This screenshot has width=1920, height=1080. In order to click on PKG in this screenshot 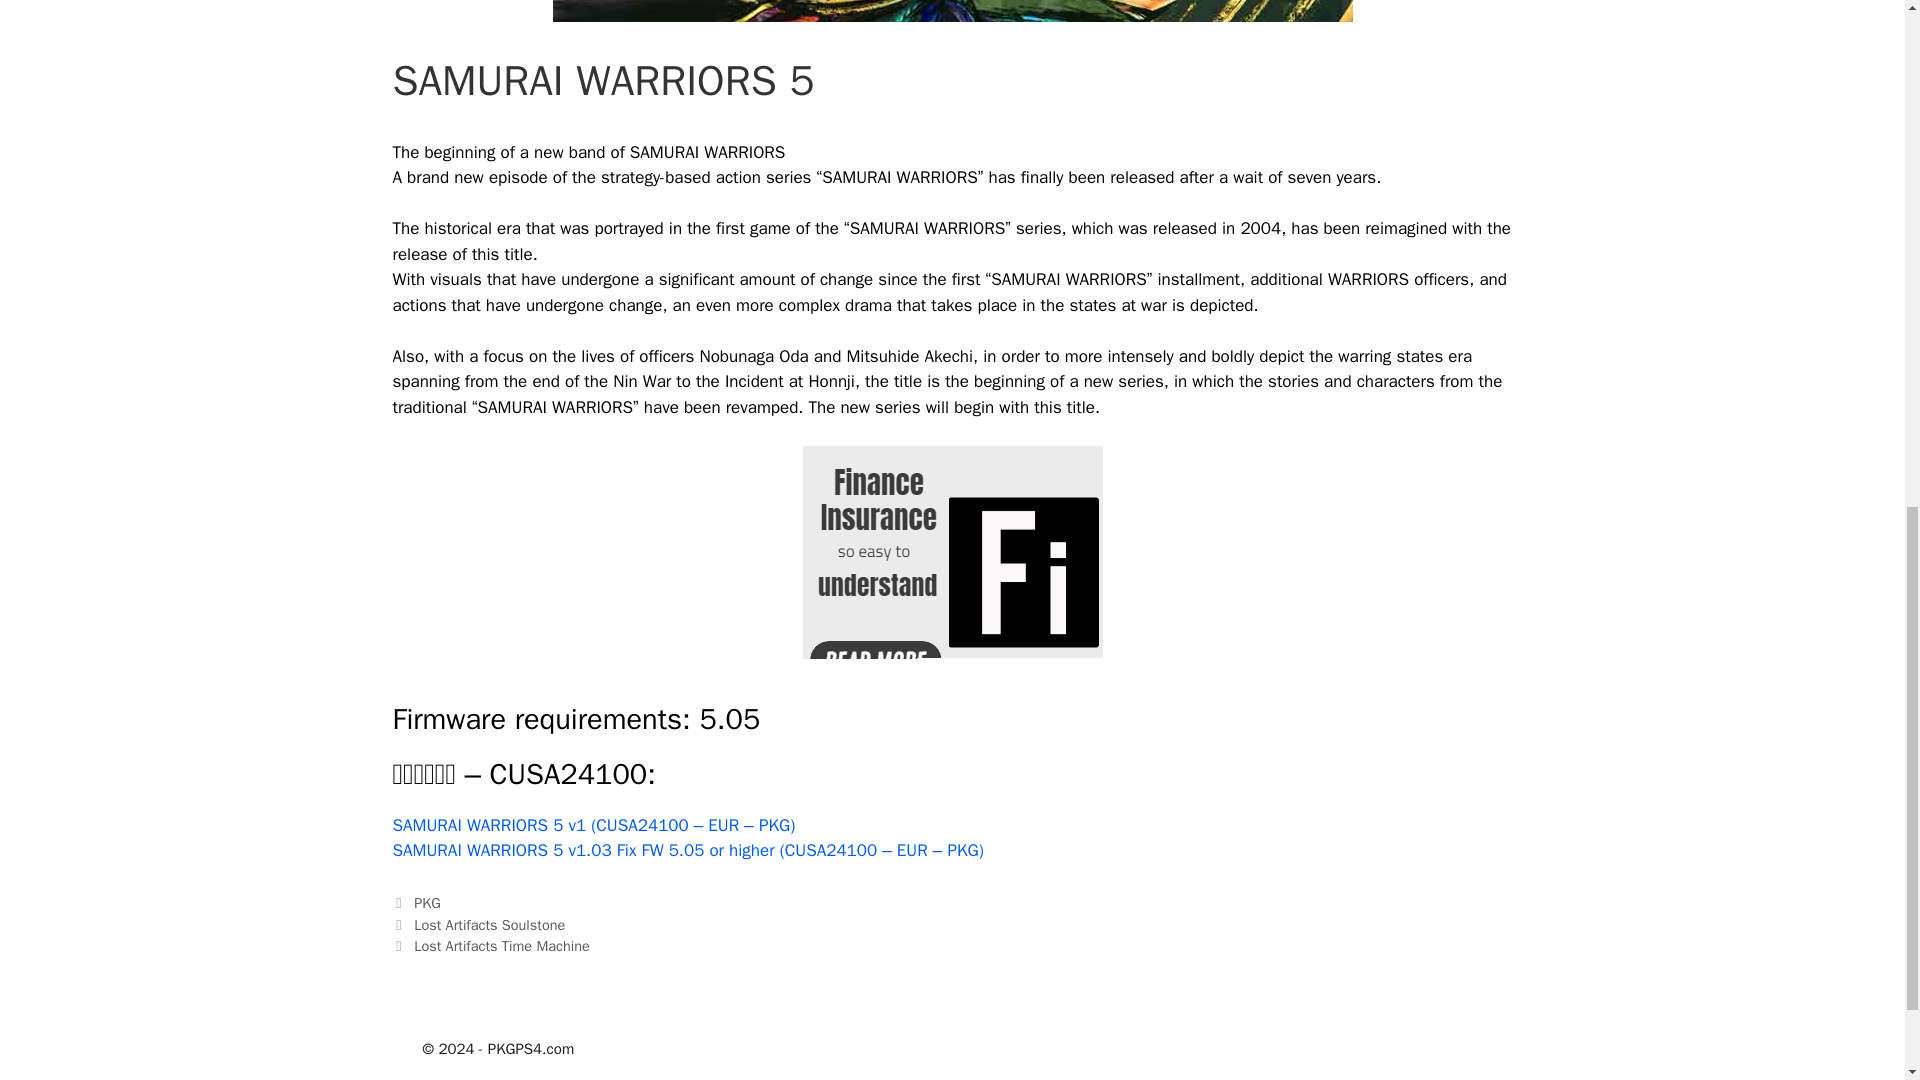, I will do `click(428, 902)`.